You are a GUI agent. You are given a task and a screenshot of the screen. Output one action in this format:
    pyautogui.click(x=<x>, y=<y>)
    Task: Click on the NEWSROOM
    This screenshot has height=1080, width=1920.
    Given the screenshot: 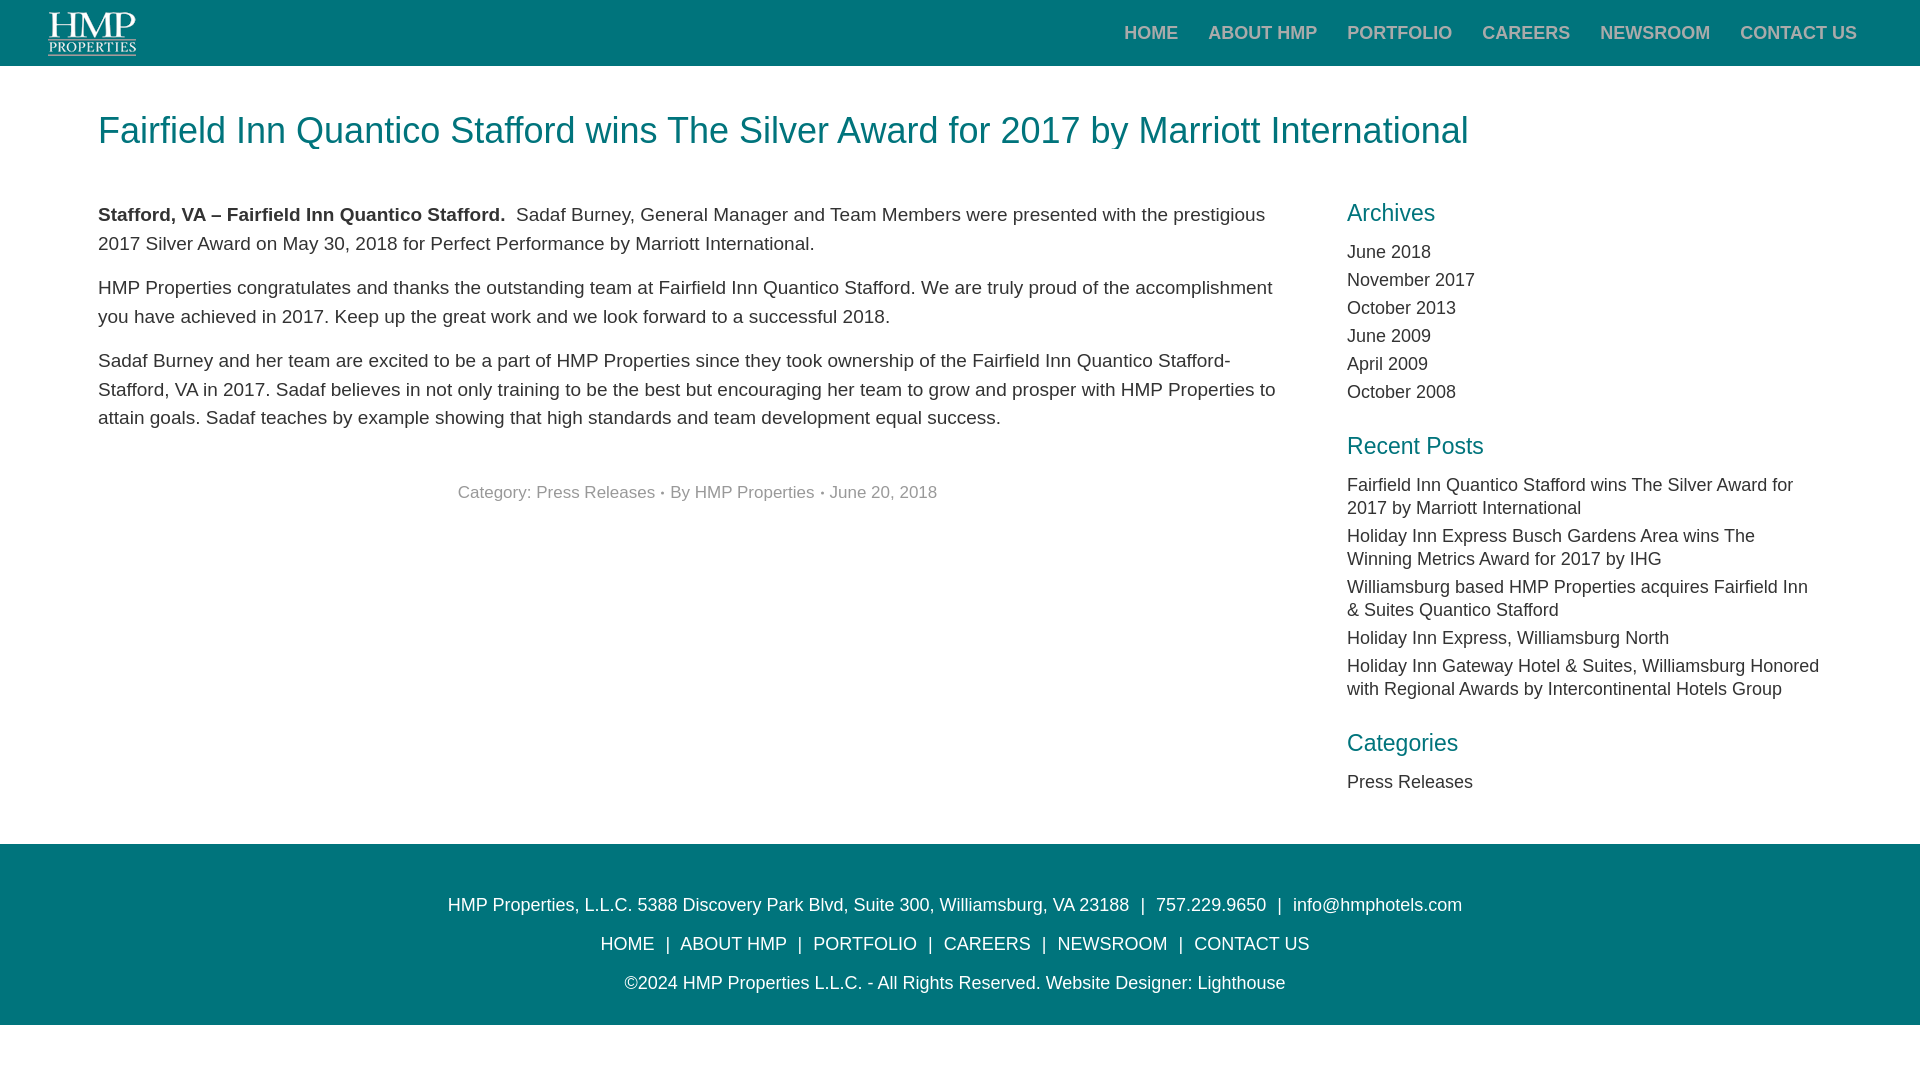 What is the action you would take?
    pyautogui.click(x=1654, y=32)
    